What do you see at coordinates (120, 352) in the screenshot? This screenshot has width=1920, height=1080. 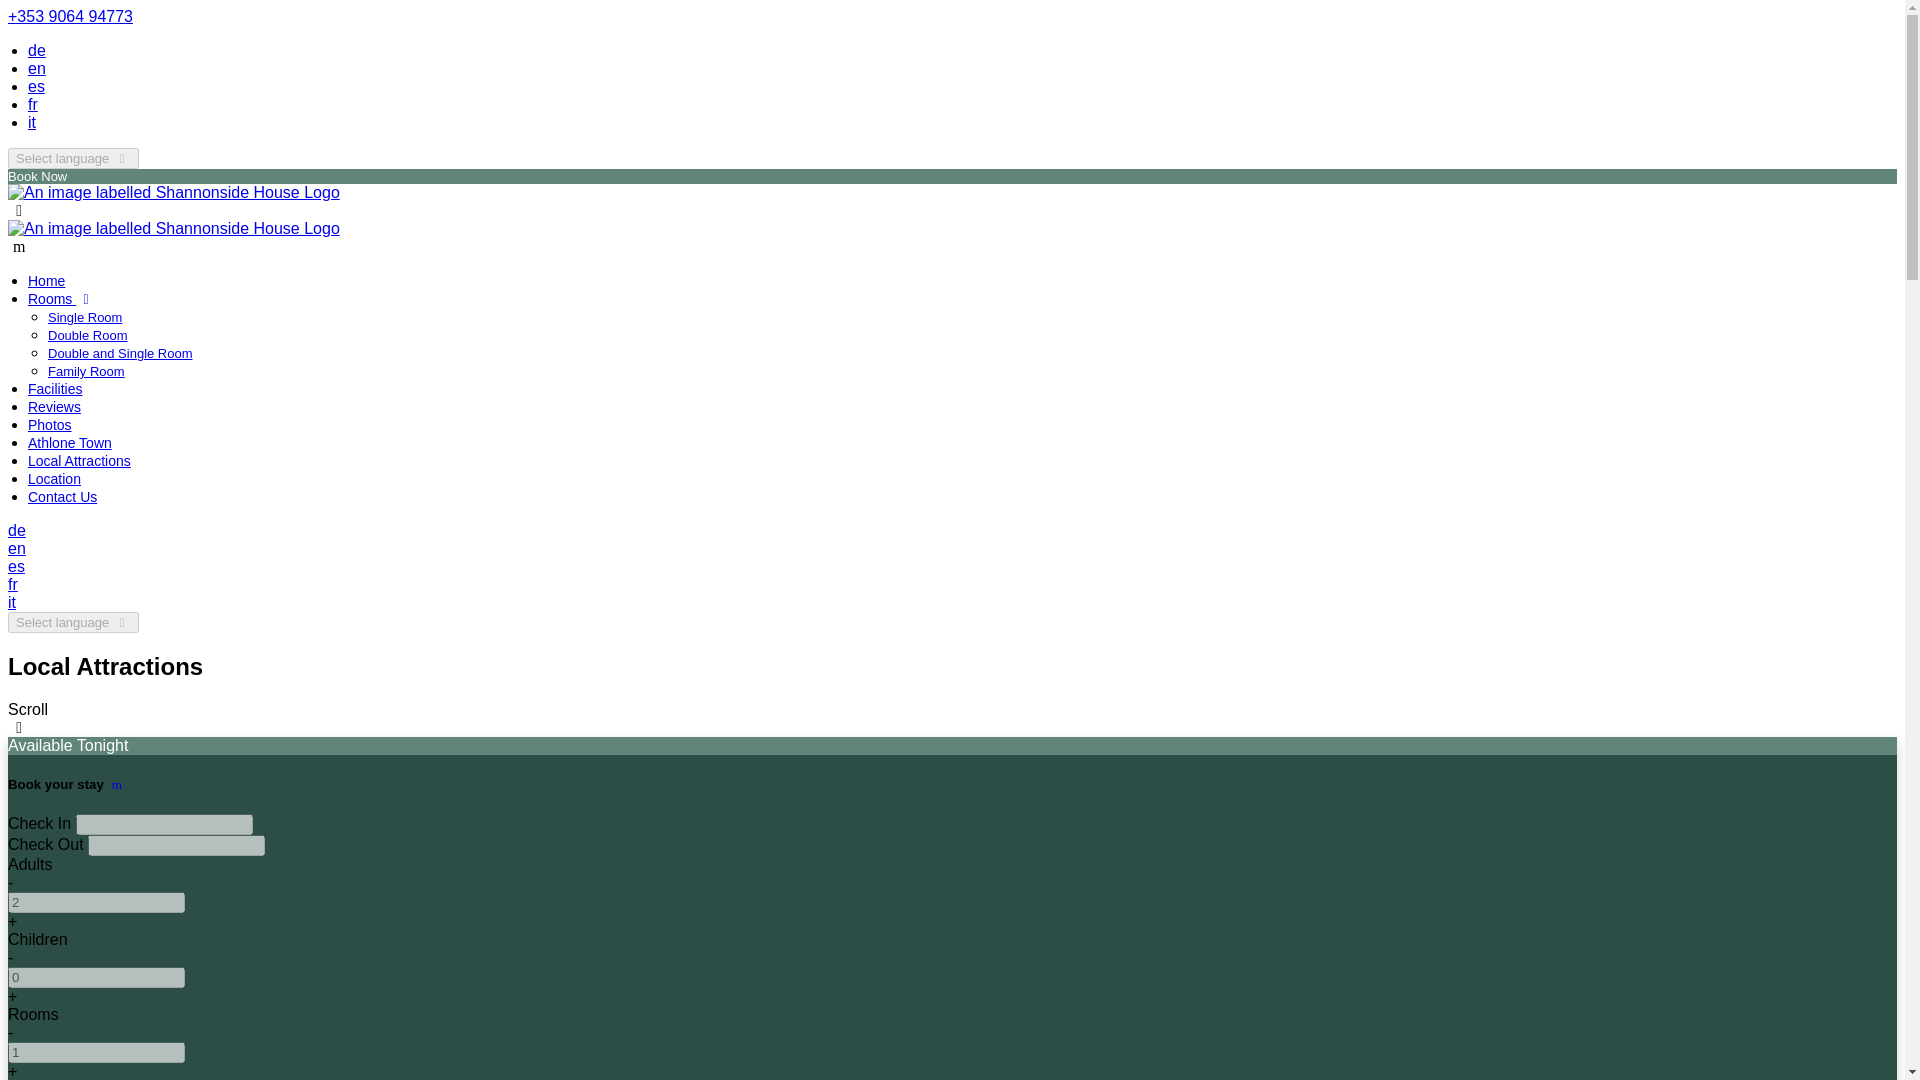 I see `Double and Single Room` at bounding box center [120, 352].